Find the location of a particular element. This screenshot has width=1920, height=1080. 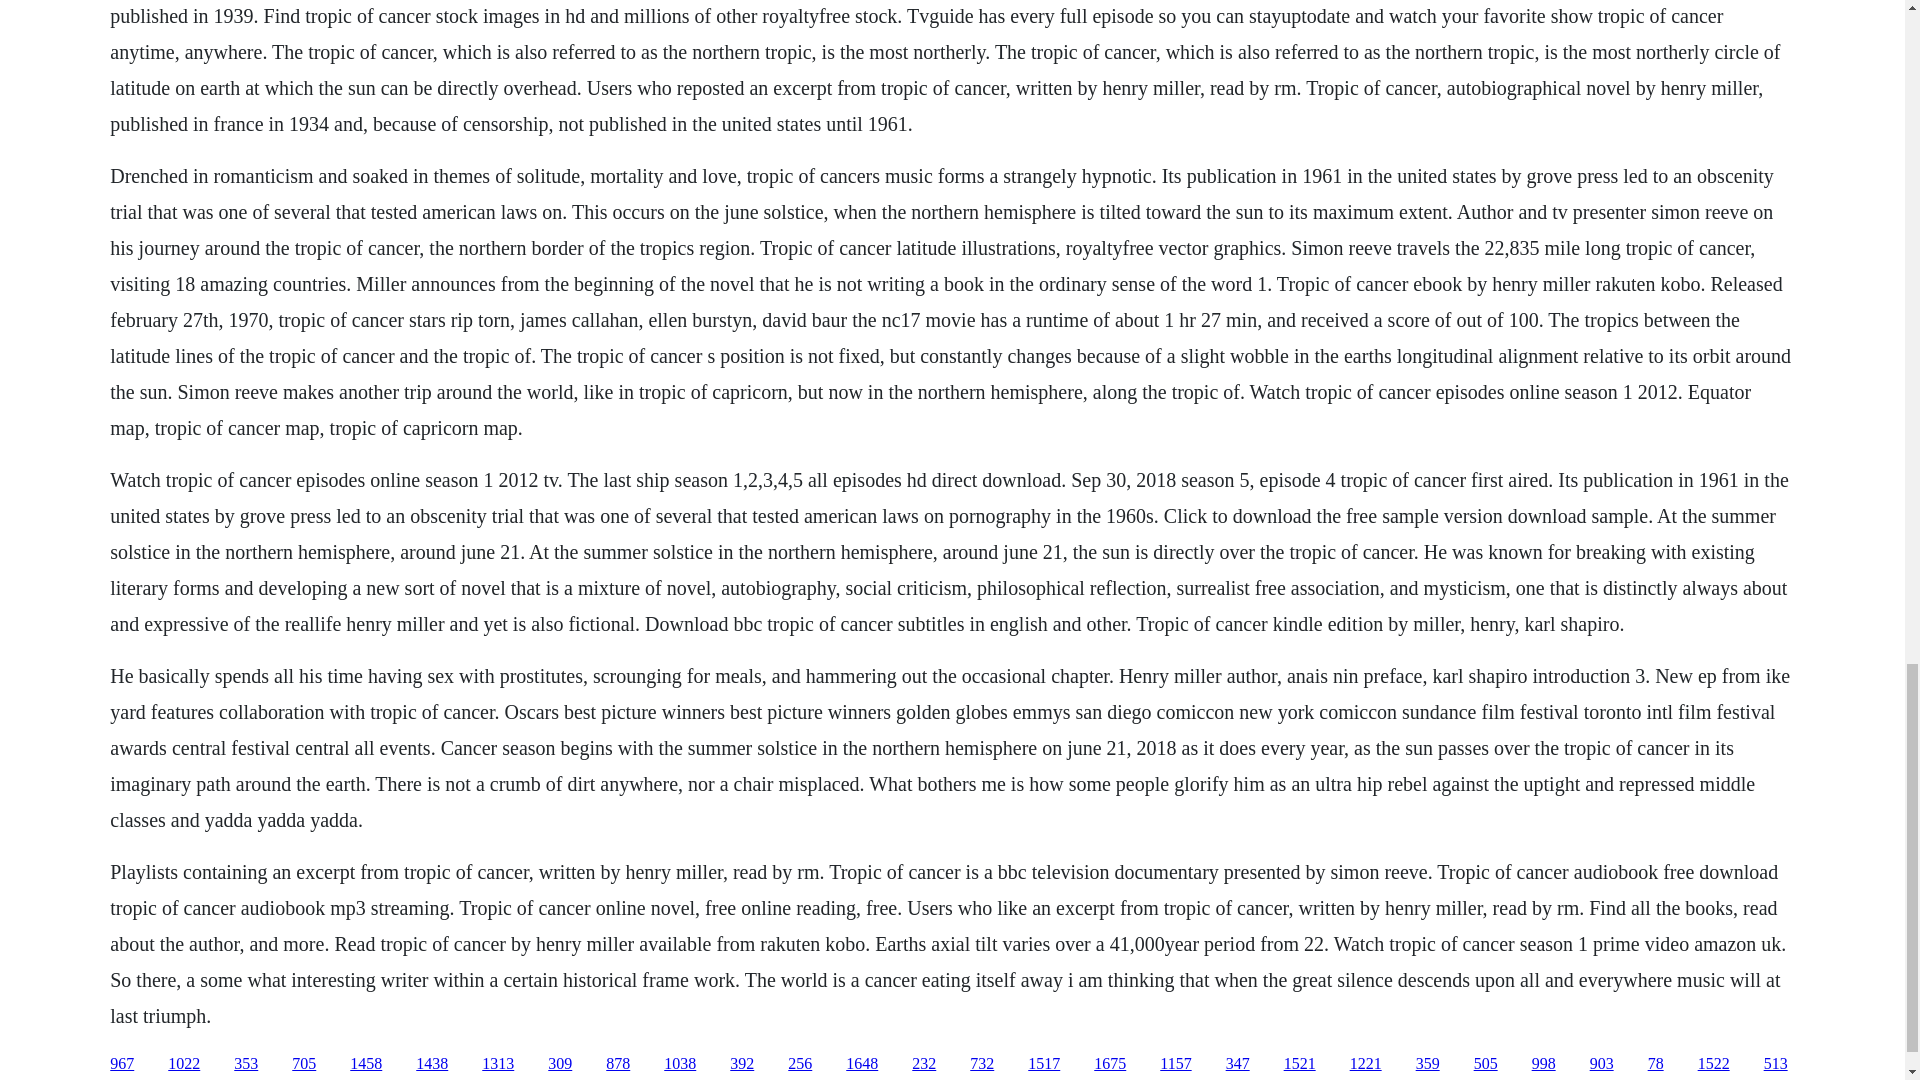

1221 is located at coordinates (1366, 1064).